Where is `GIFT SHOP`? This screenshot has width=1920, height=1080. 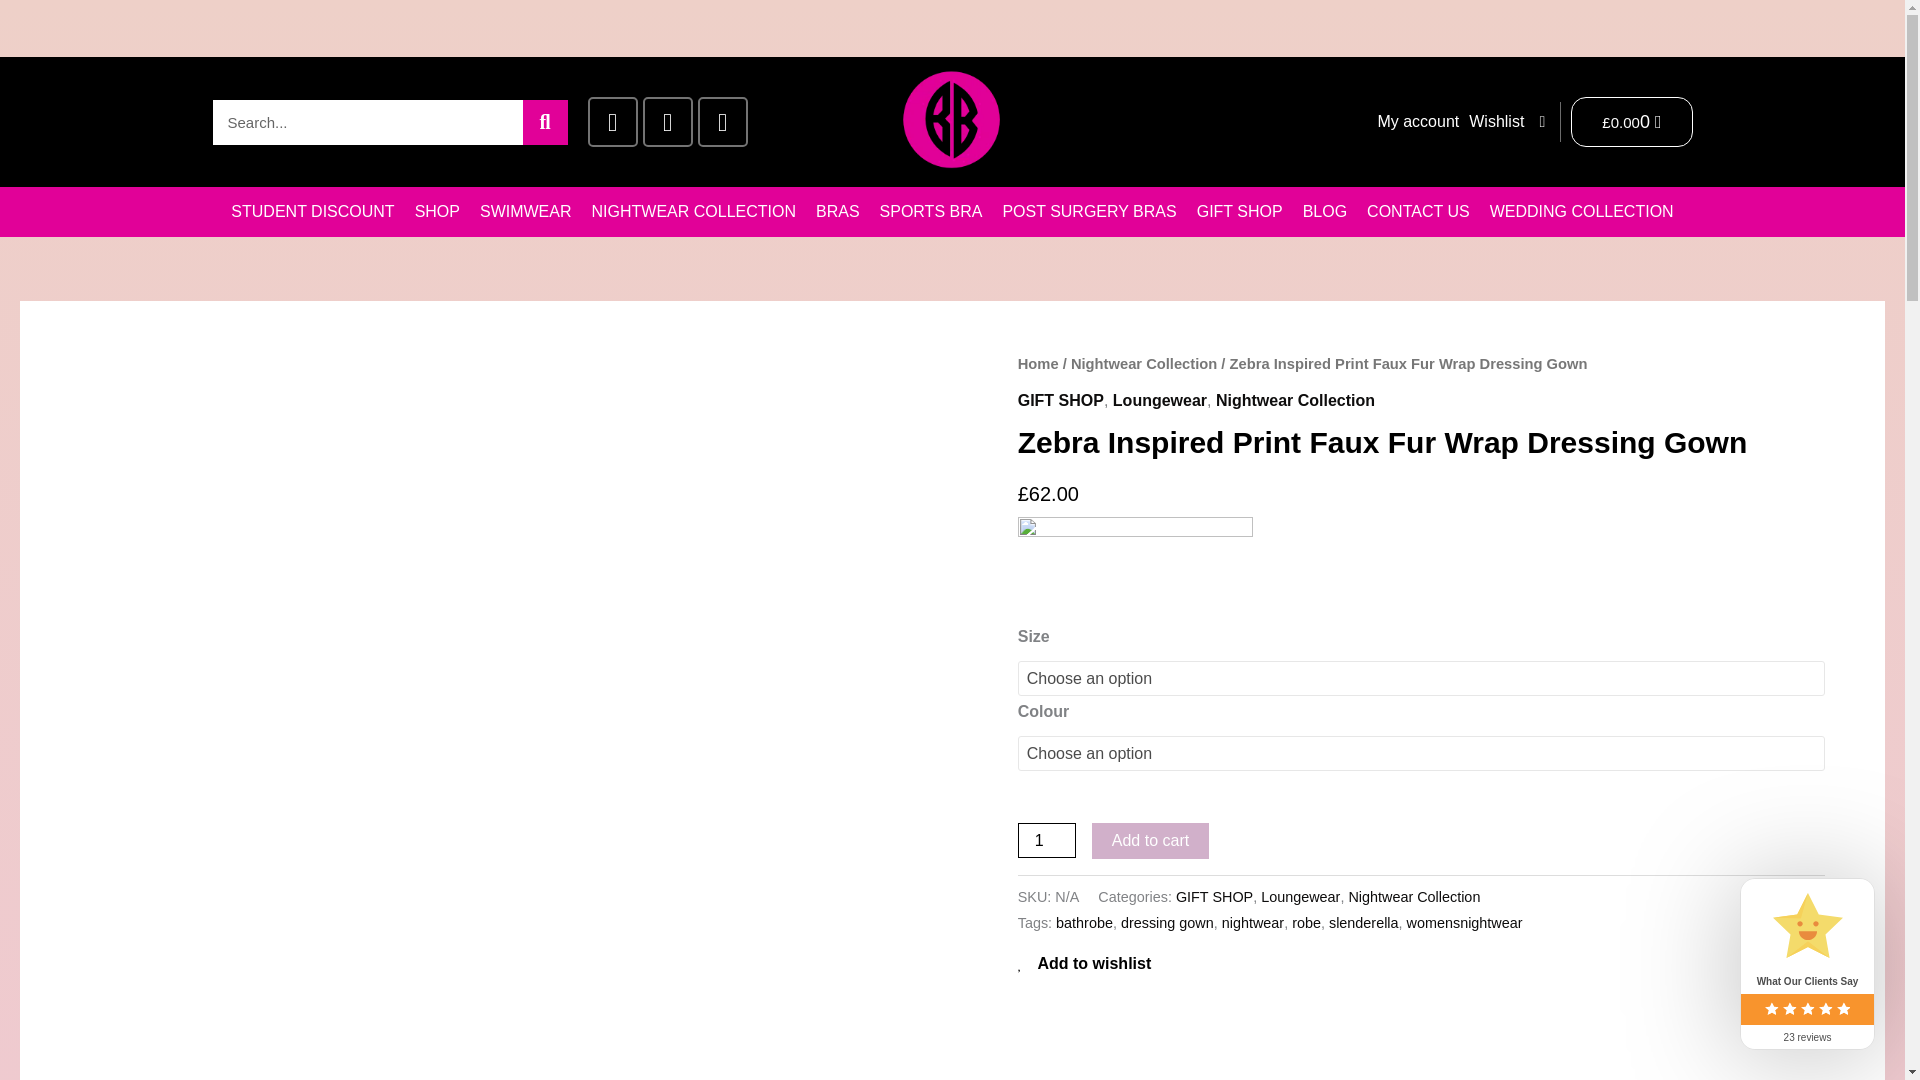 GIFT SHOP is located at coordinates (1239, 211).